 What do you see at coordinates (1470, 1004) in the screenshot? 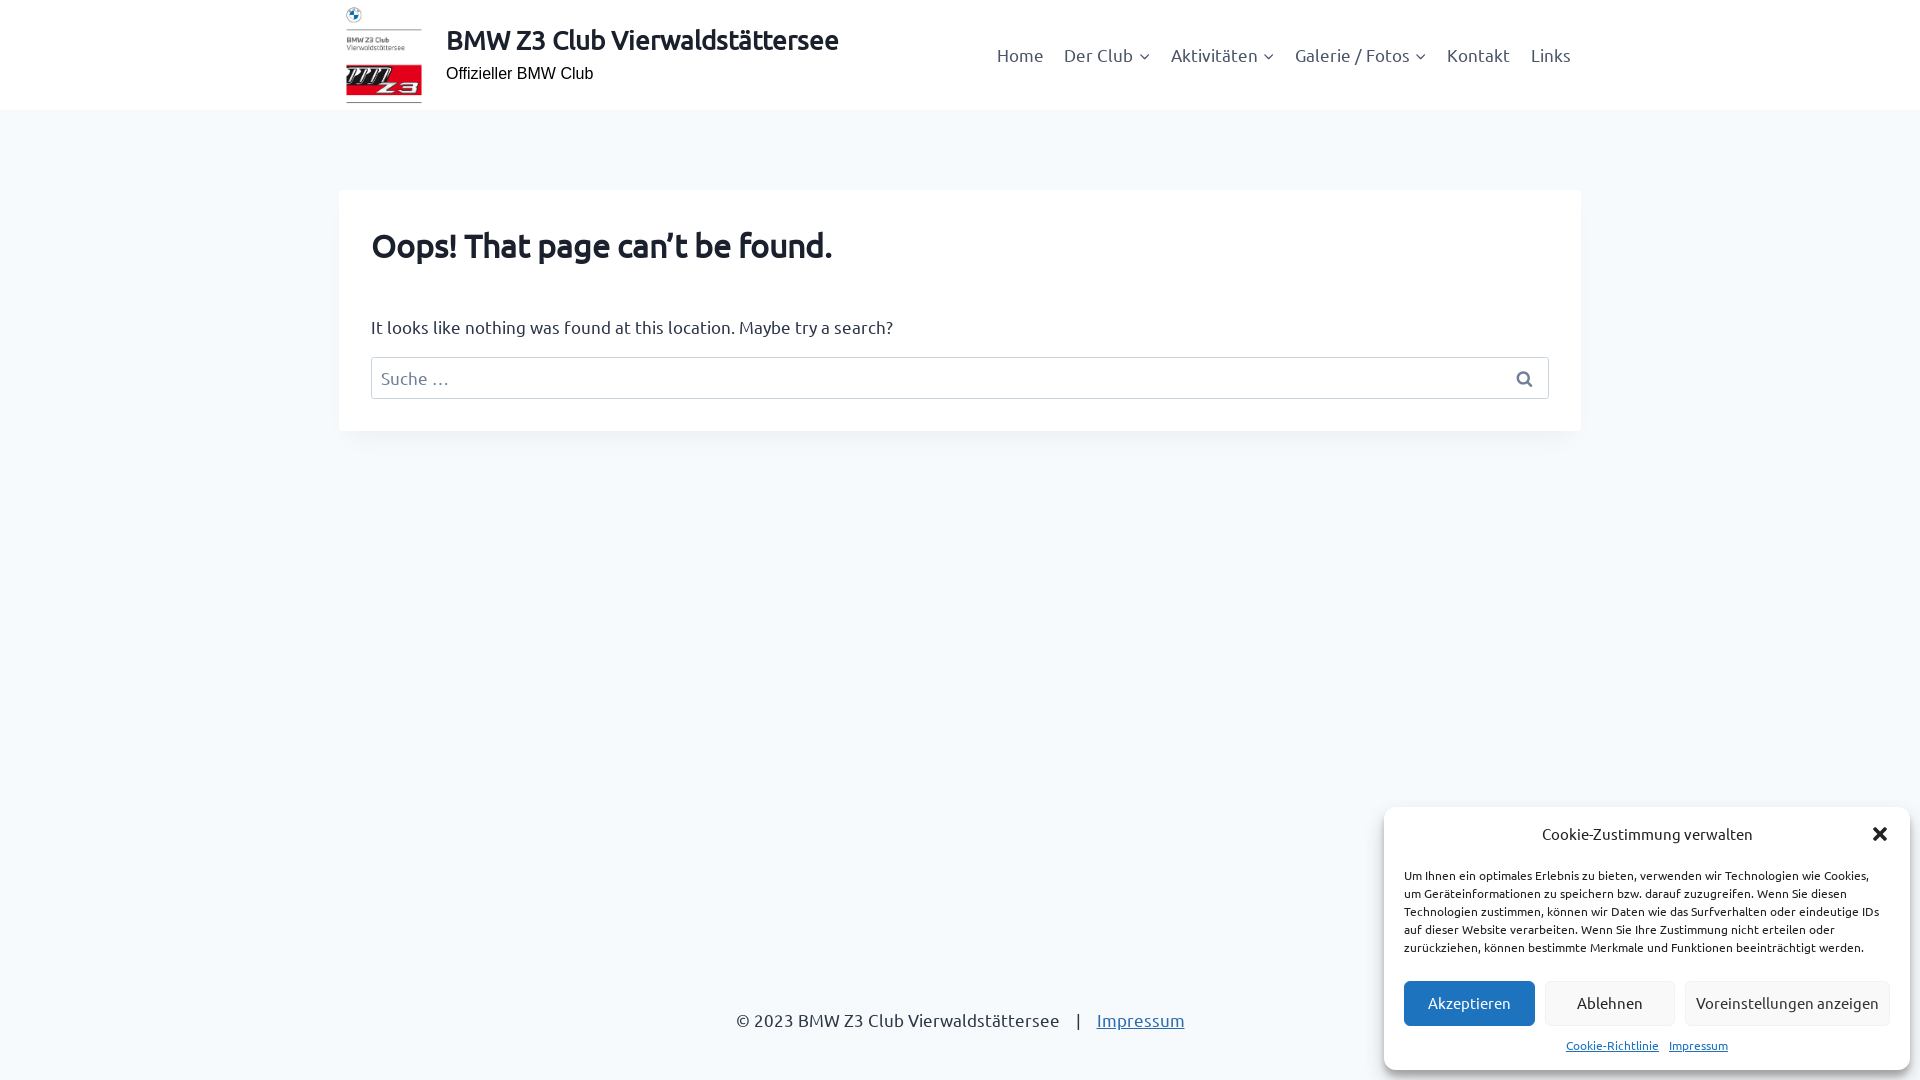
I see `Akzeptieren` at bounding box center [1470, 1004].